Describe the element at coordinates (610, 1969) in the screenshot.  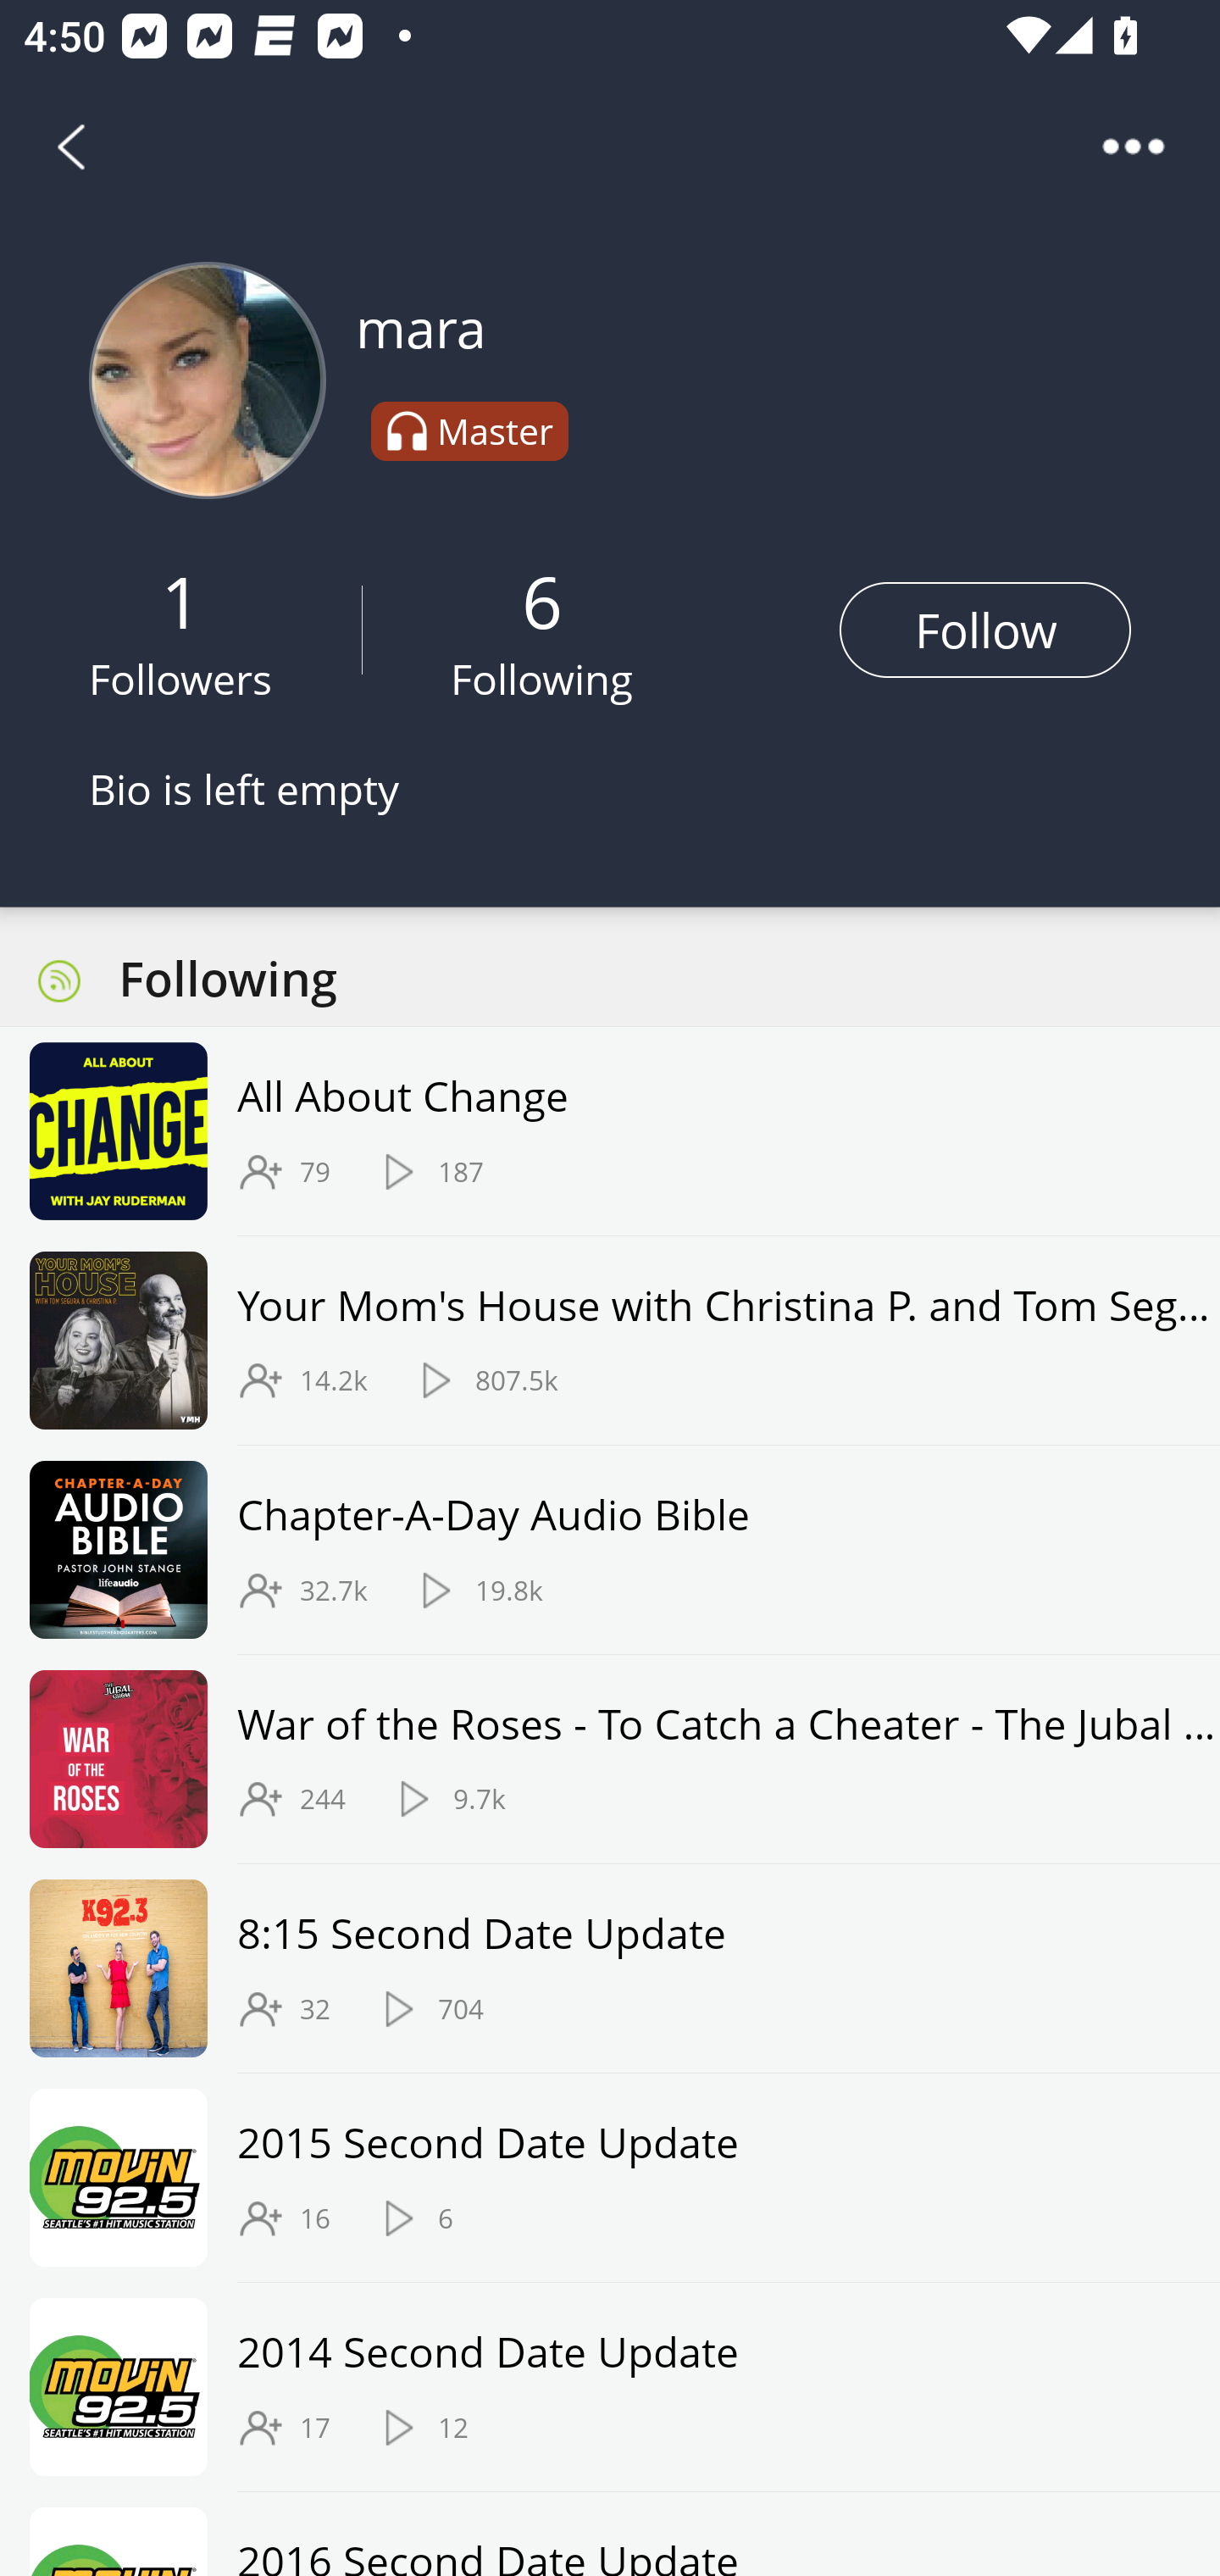
I see `8:15 Second Date Update 32 704` at that location.